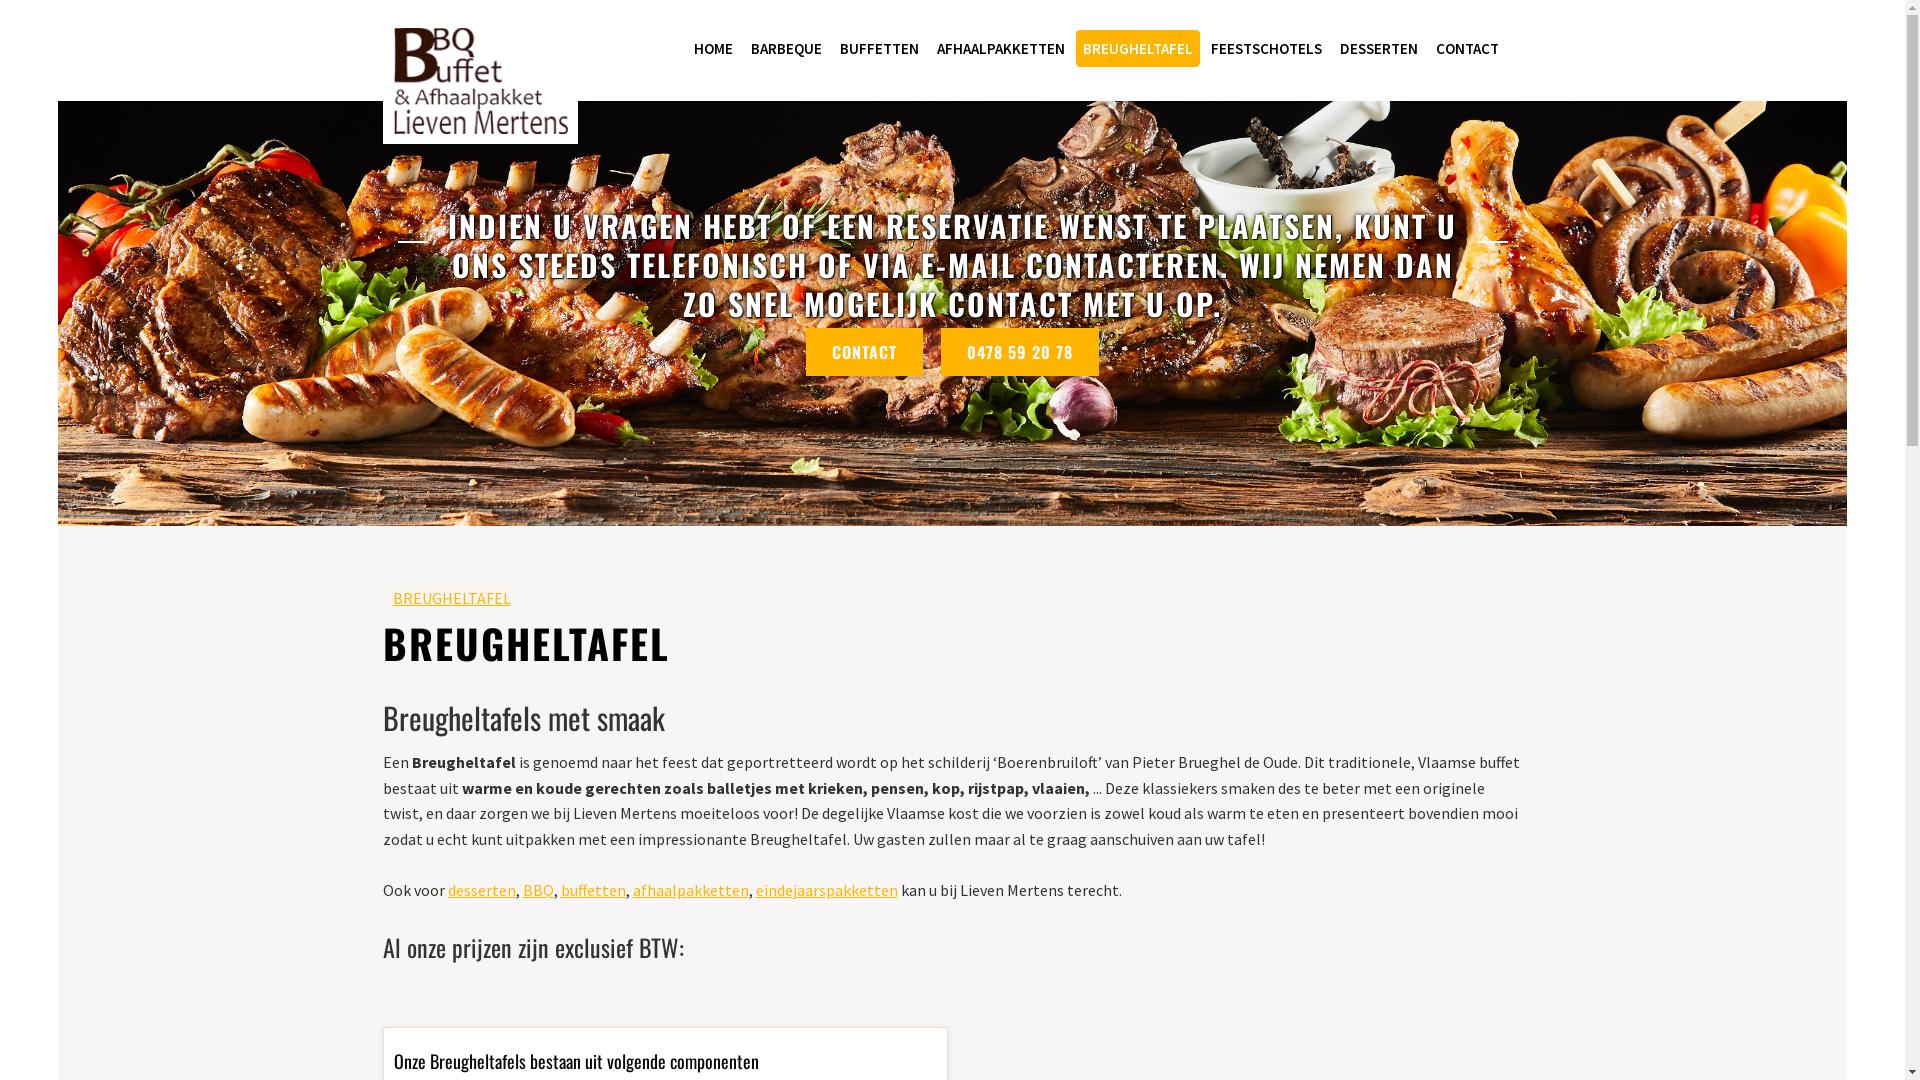  Describe the element at coordinates (1001, 48) in the screenshot. I see `AFHAALPAKKETTEN` at that location.